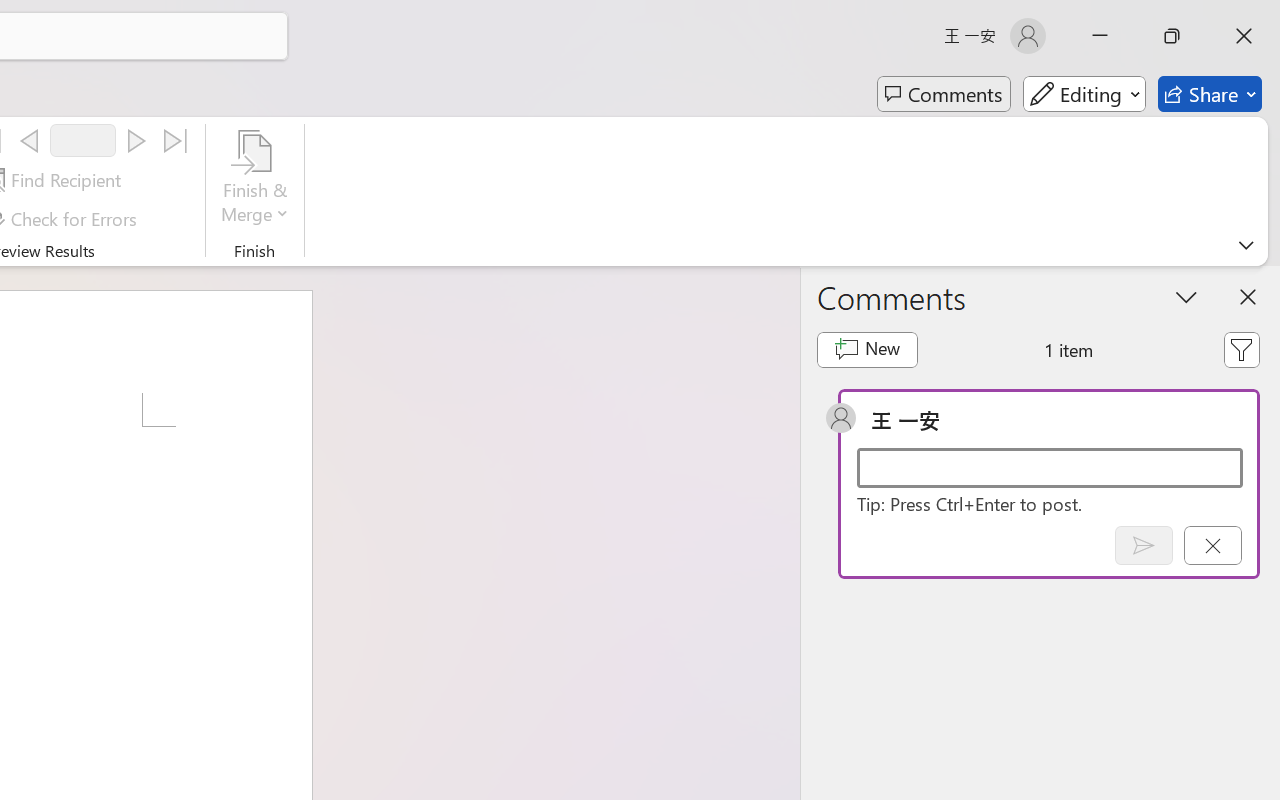 The height and width of the screenshot is (800, 1280). Describe the element at coordinates (176, 141) in the screenshot. I see `Last` at that location.